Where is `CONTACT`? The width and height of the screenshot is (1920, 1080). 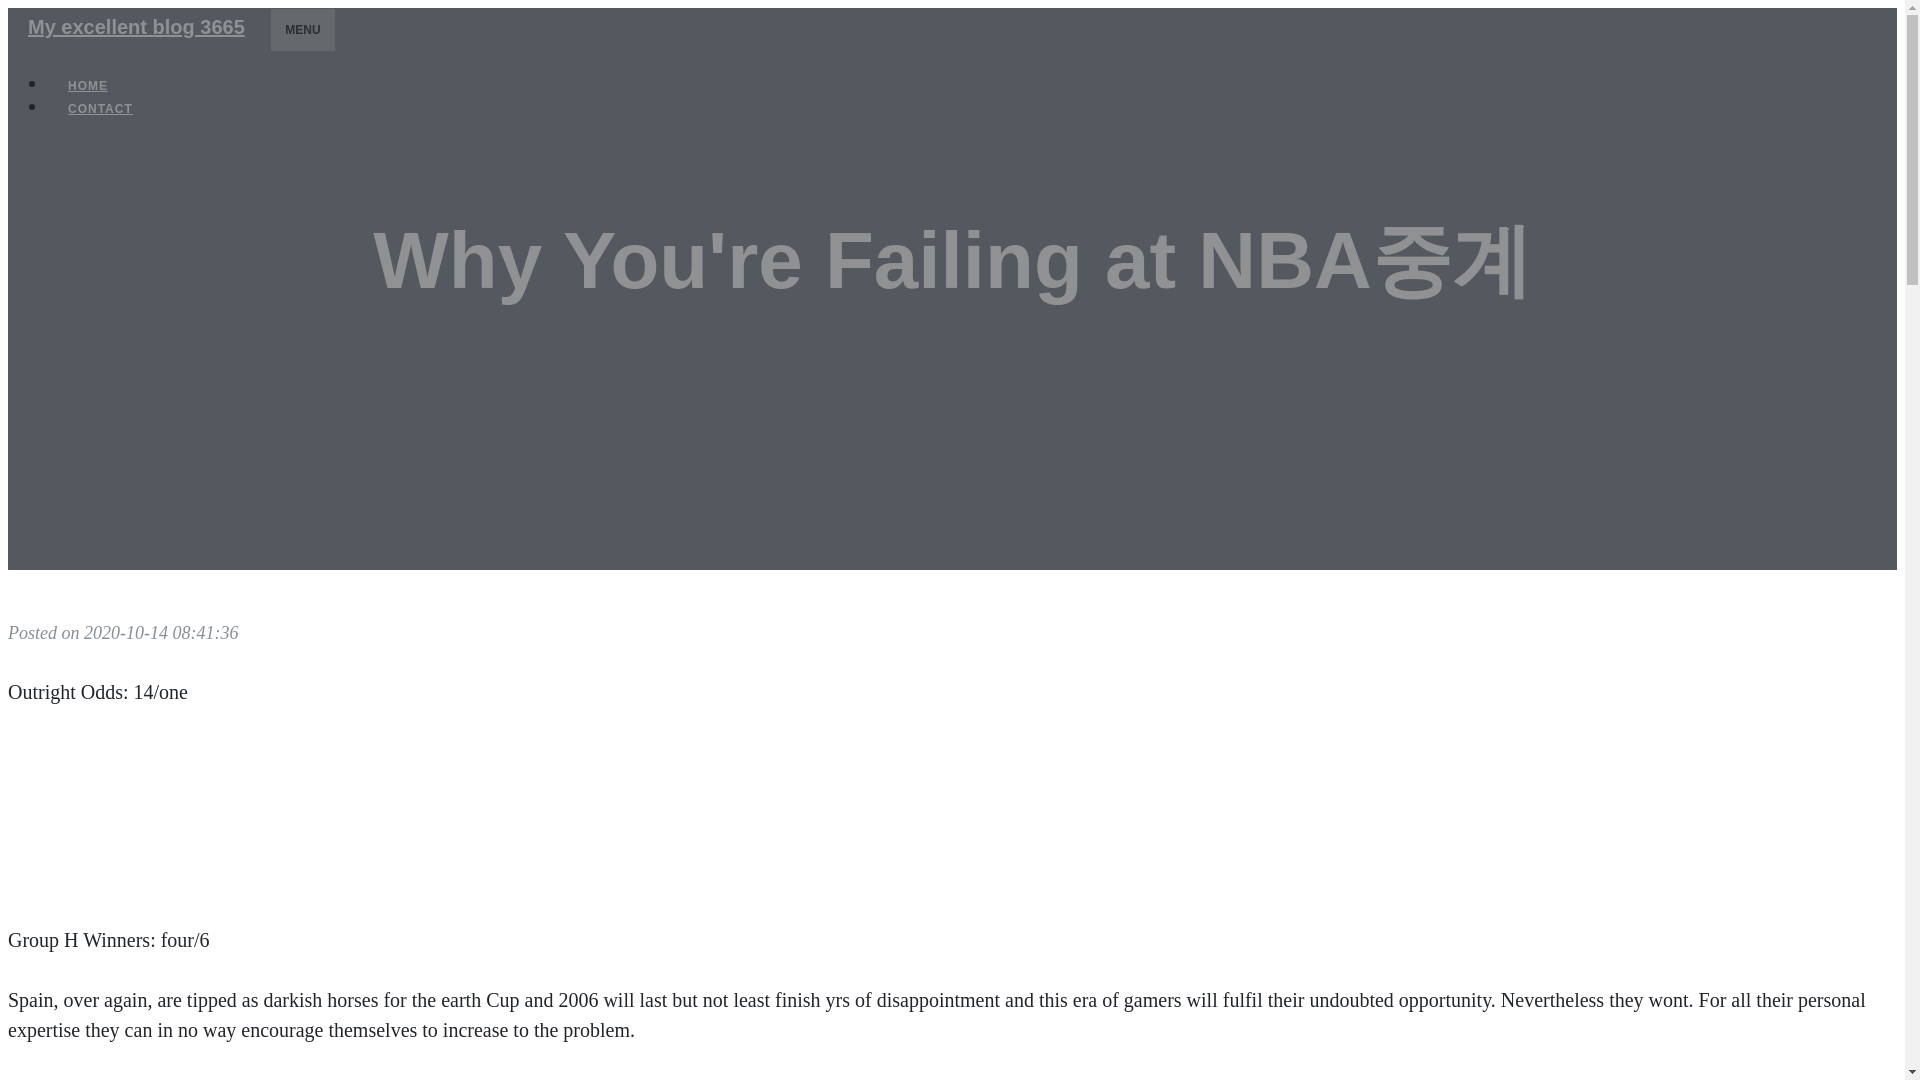
CONTACT is located at coordinates (100, 108).